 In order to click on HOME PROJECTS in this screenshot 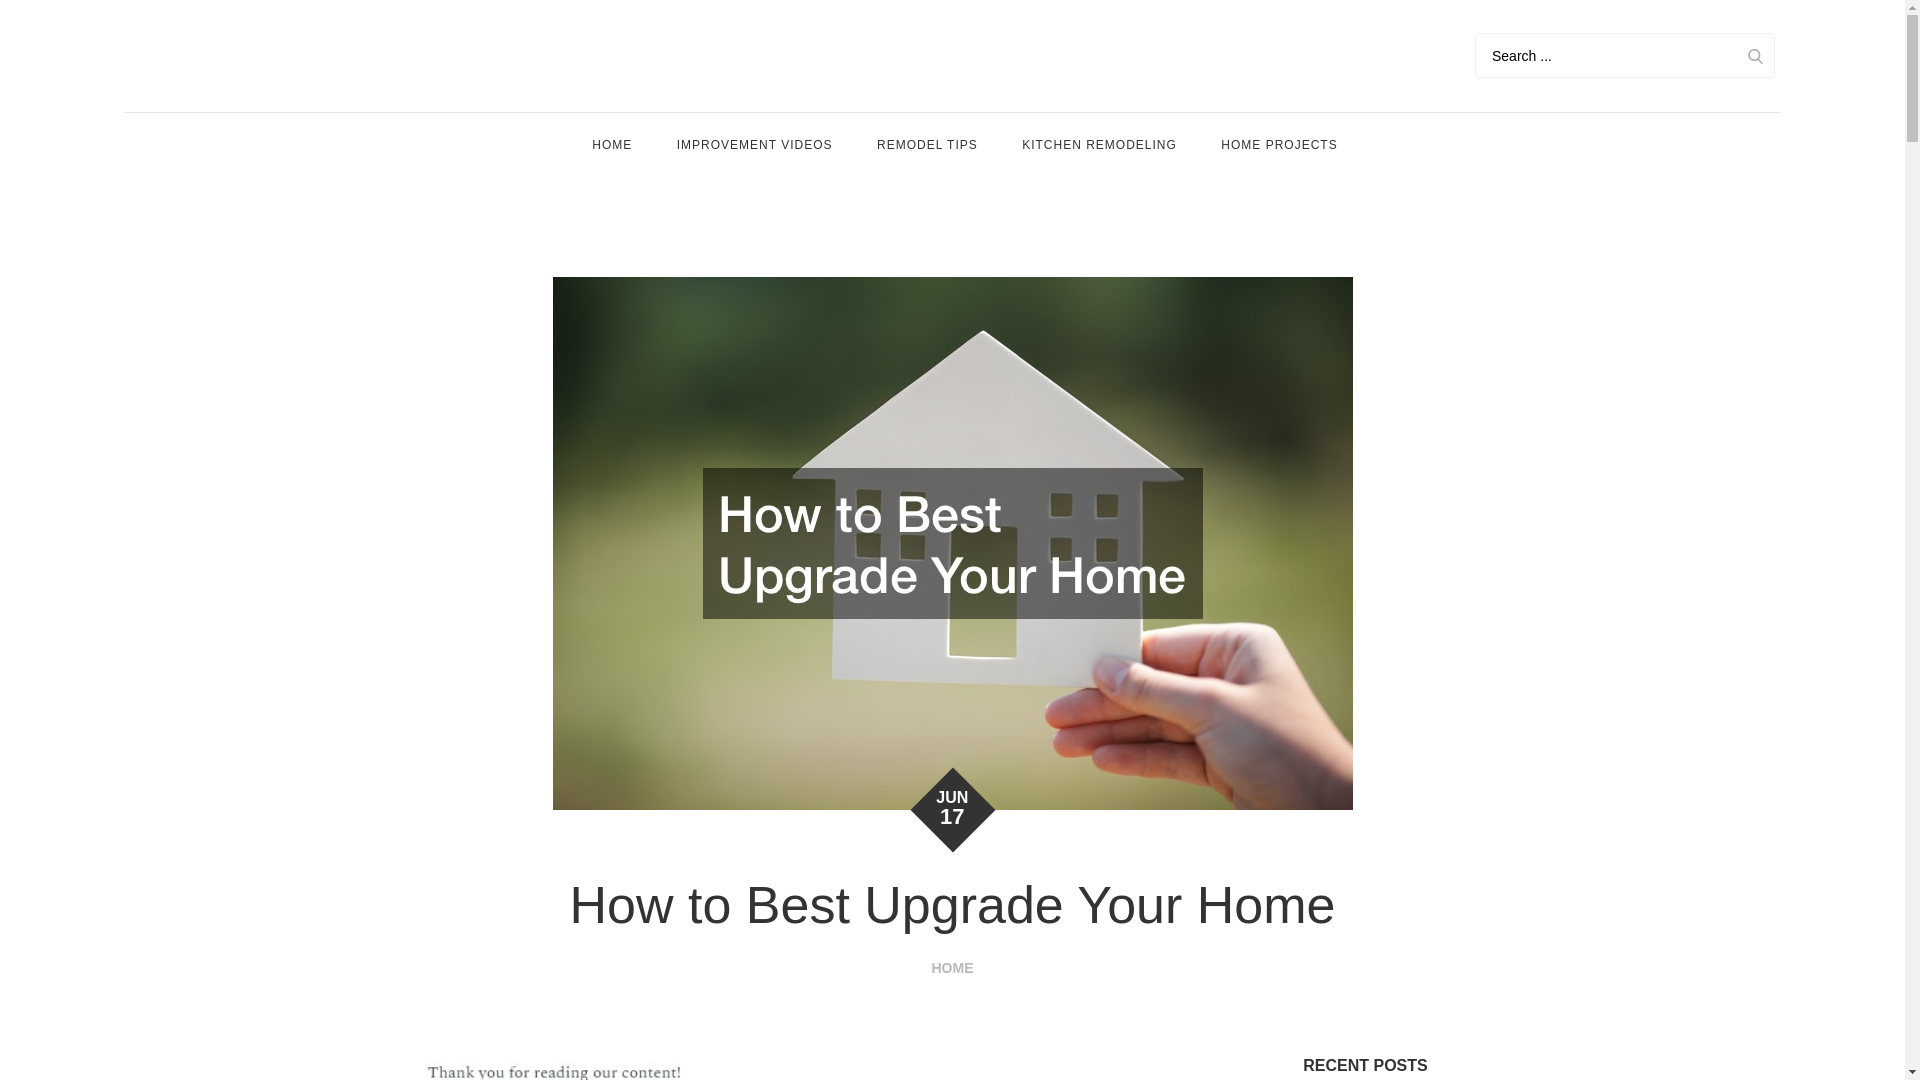, I will do `click(1279, 145)`.